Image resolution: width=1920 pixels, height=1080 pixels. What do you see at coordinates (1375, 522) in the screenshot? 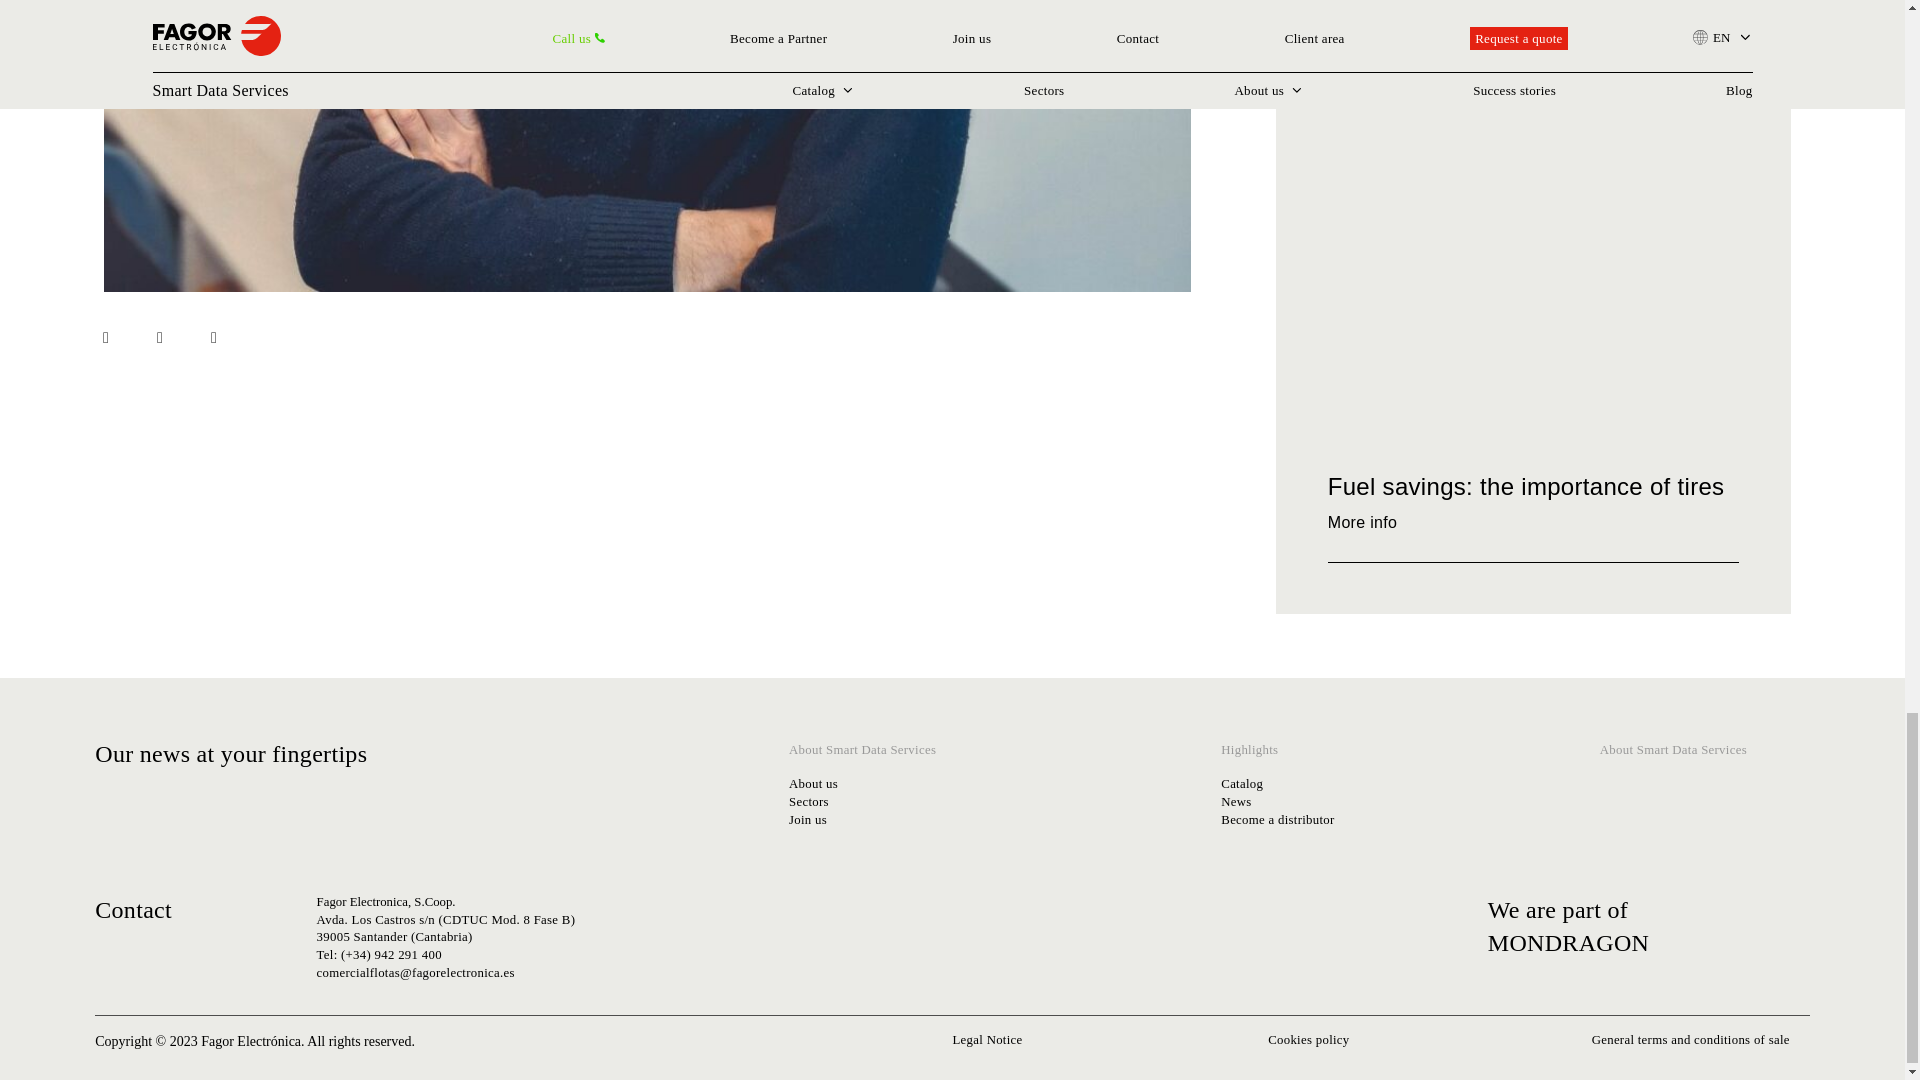
I see `More info` at bounding box center [1375, 522].